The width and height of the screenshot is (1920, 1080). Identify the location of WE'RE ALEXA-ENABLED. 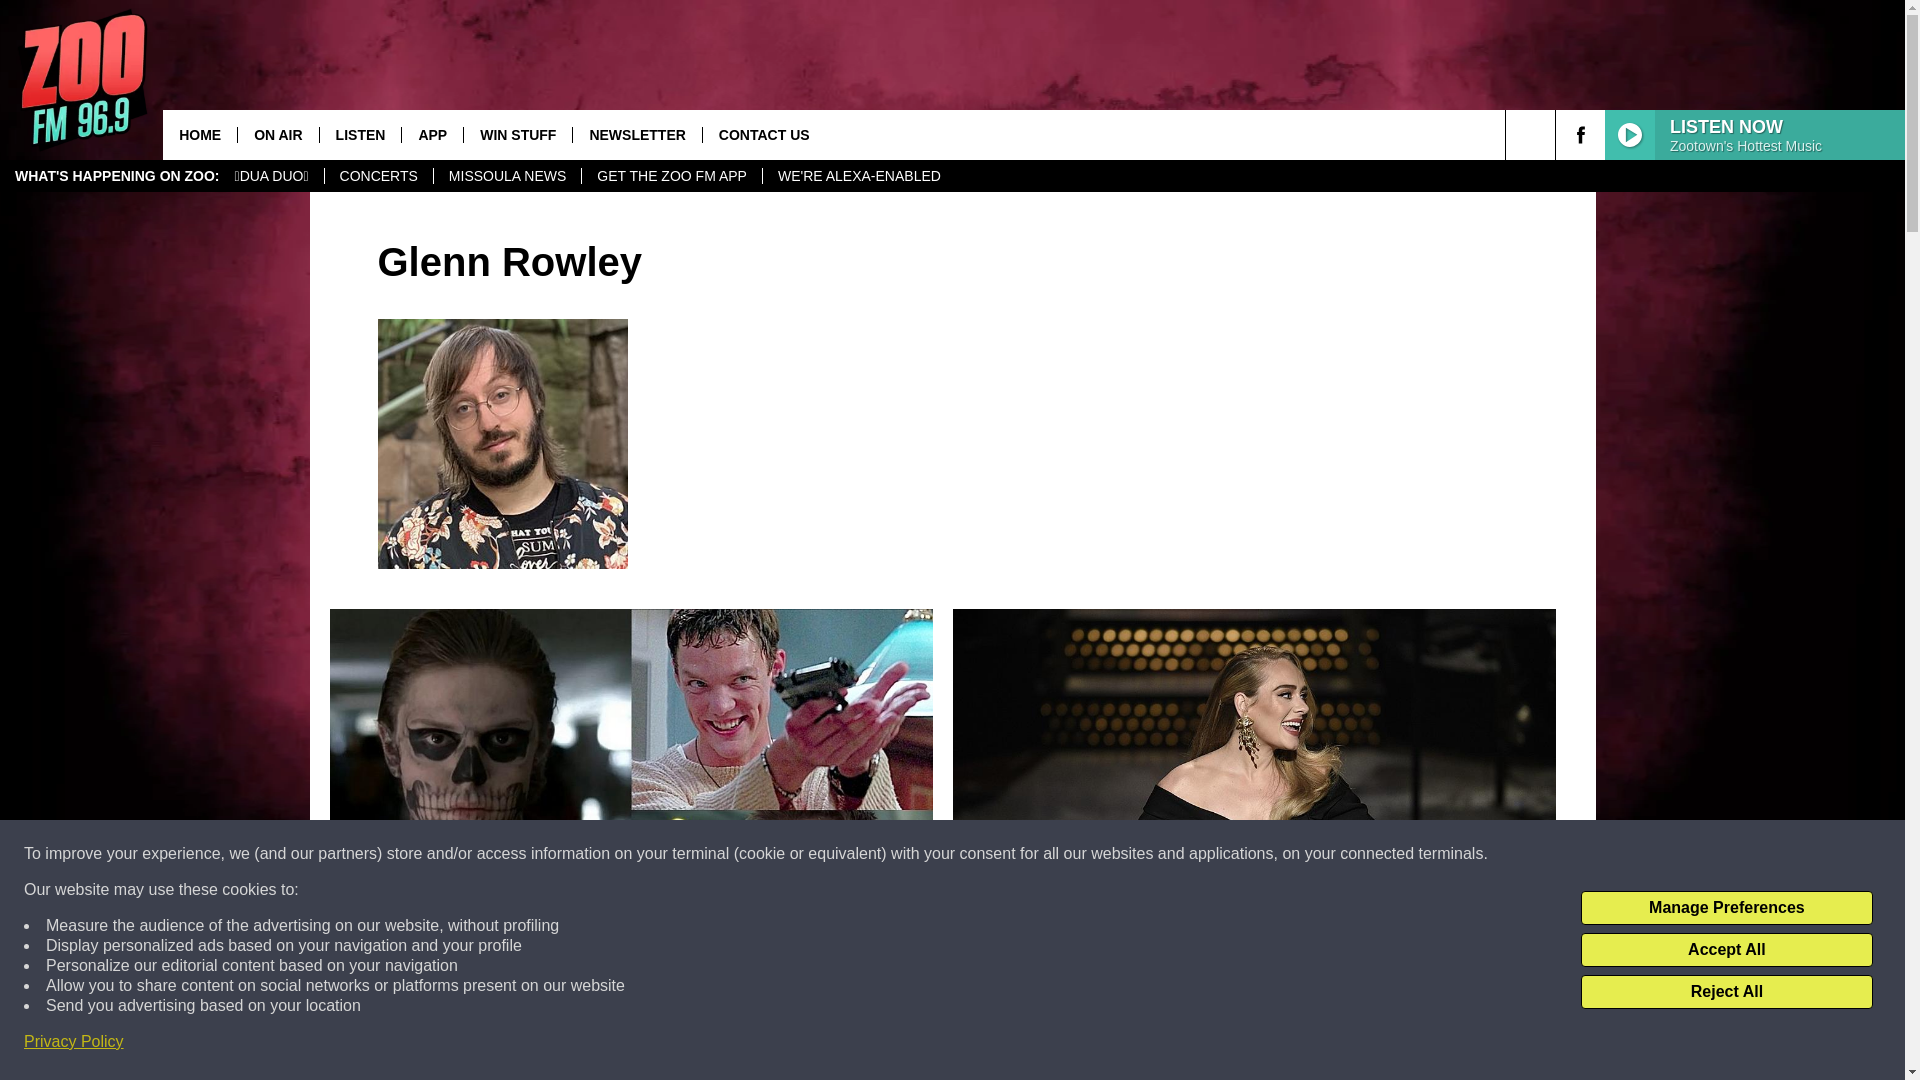
(859, 176).